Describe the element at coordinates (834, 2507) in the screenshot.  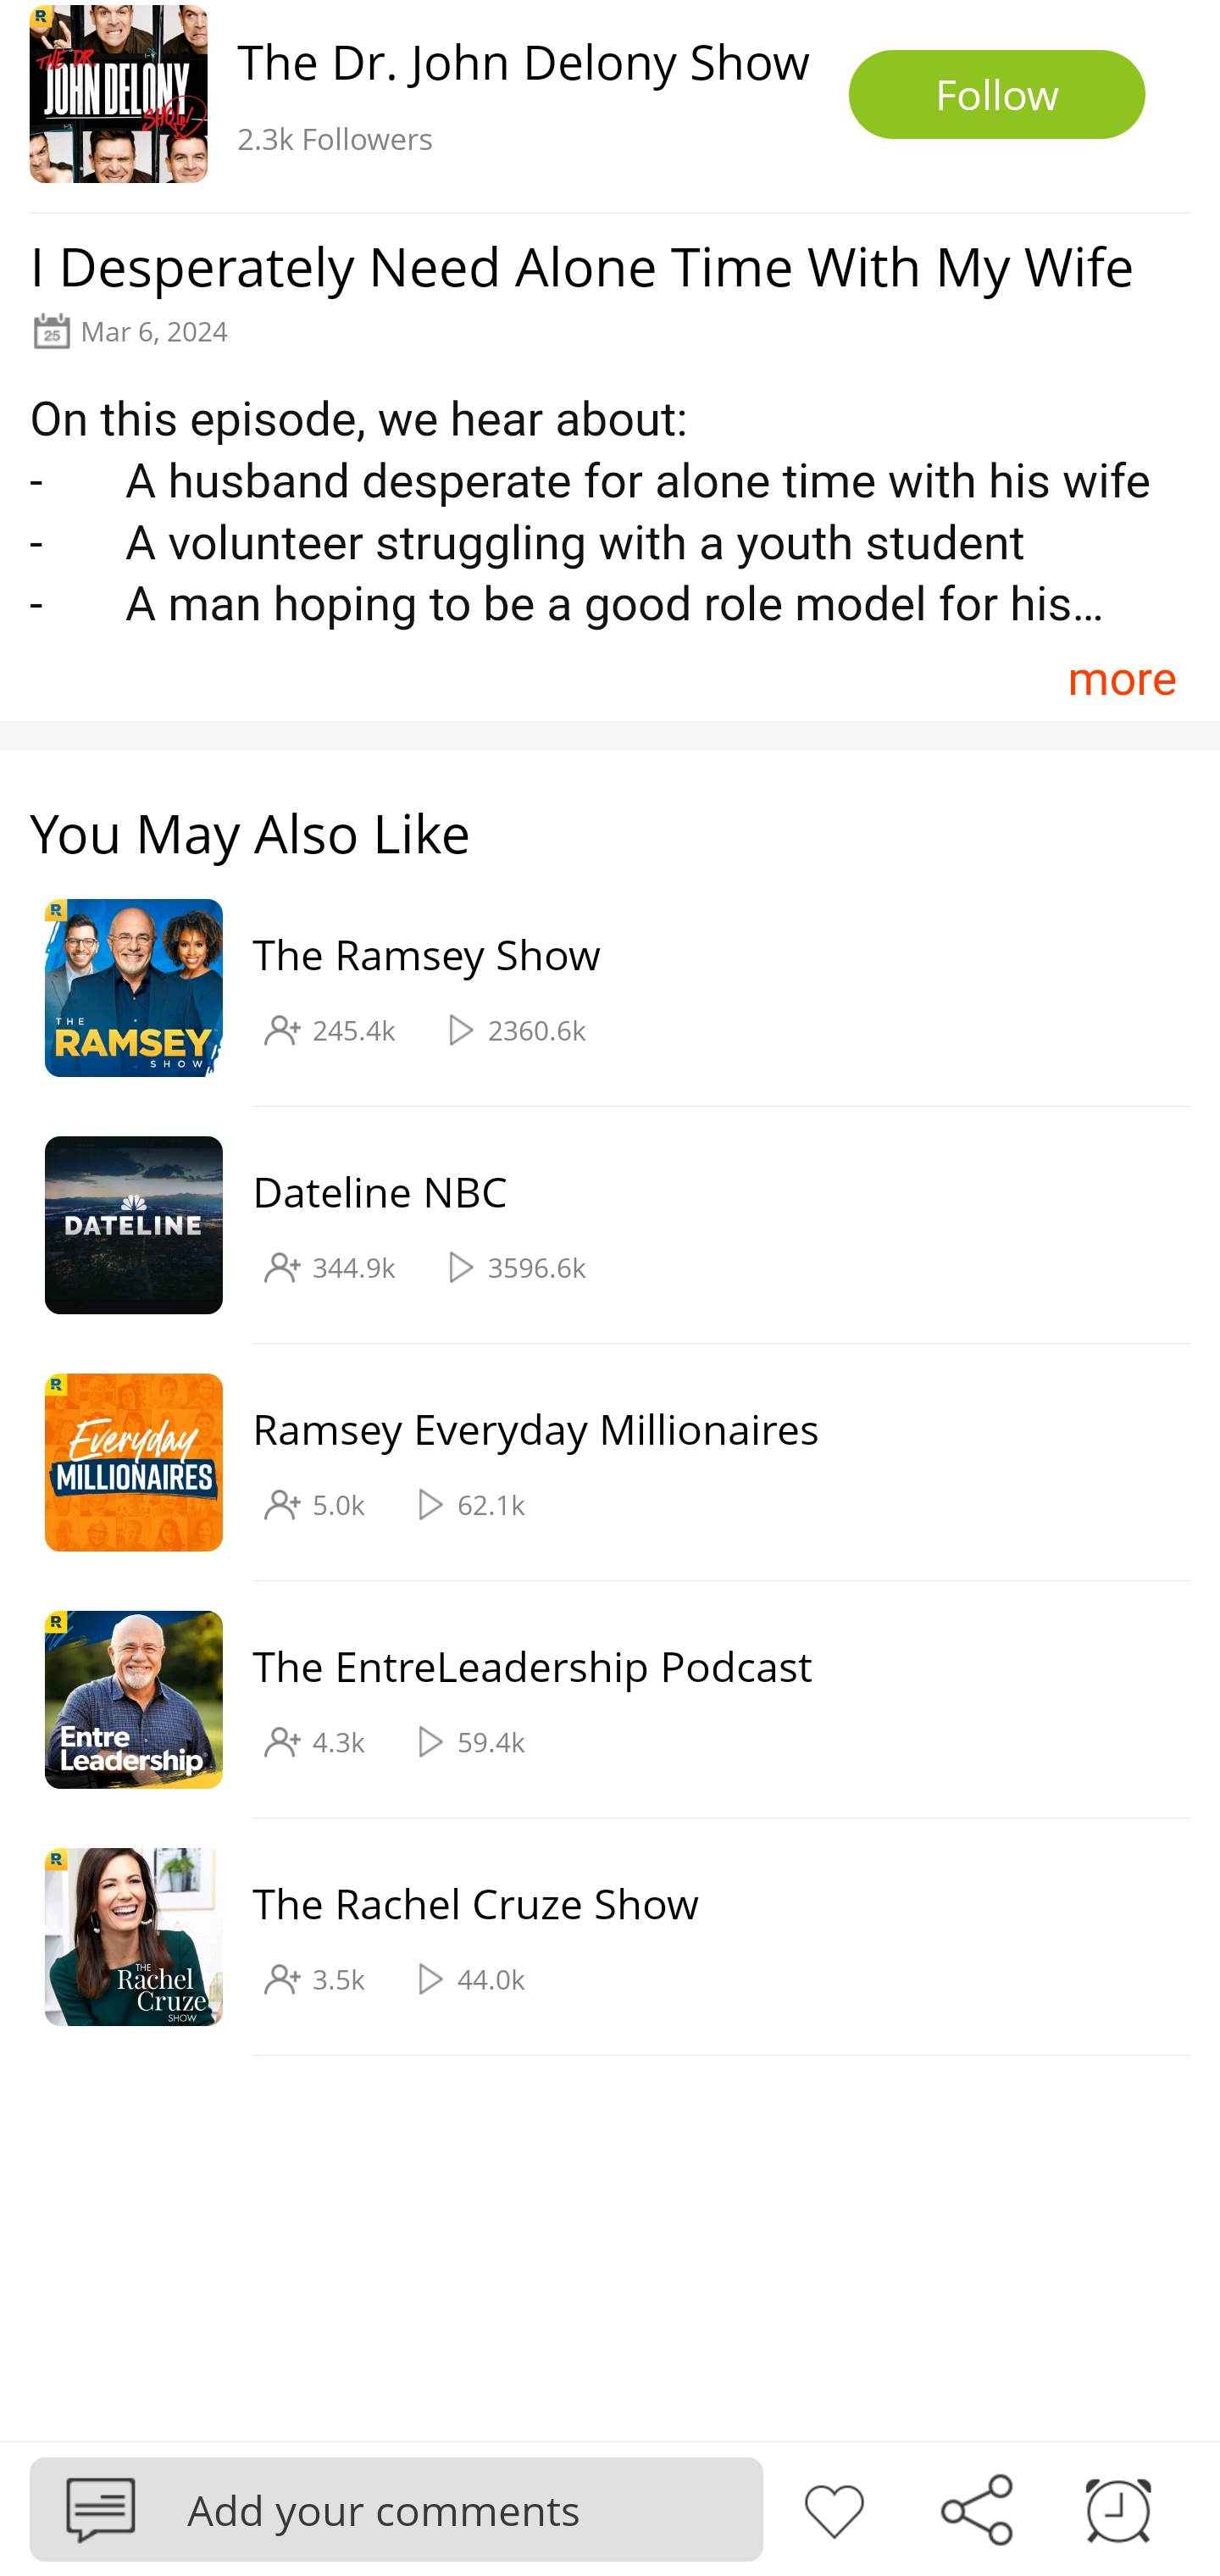
I see `Like` at that location.